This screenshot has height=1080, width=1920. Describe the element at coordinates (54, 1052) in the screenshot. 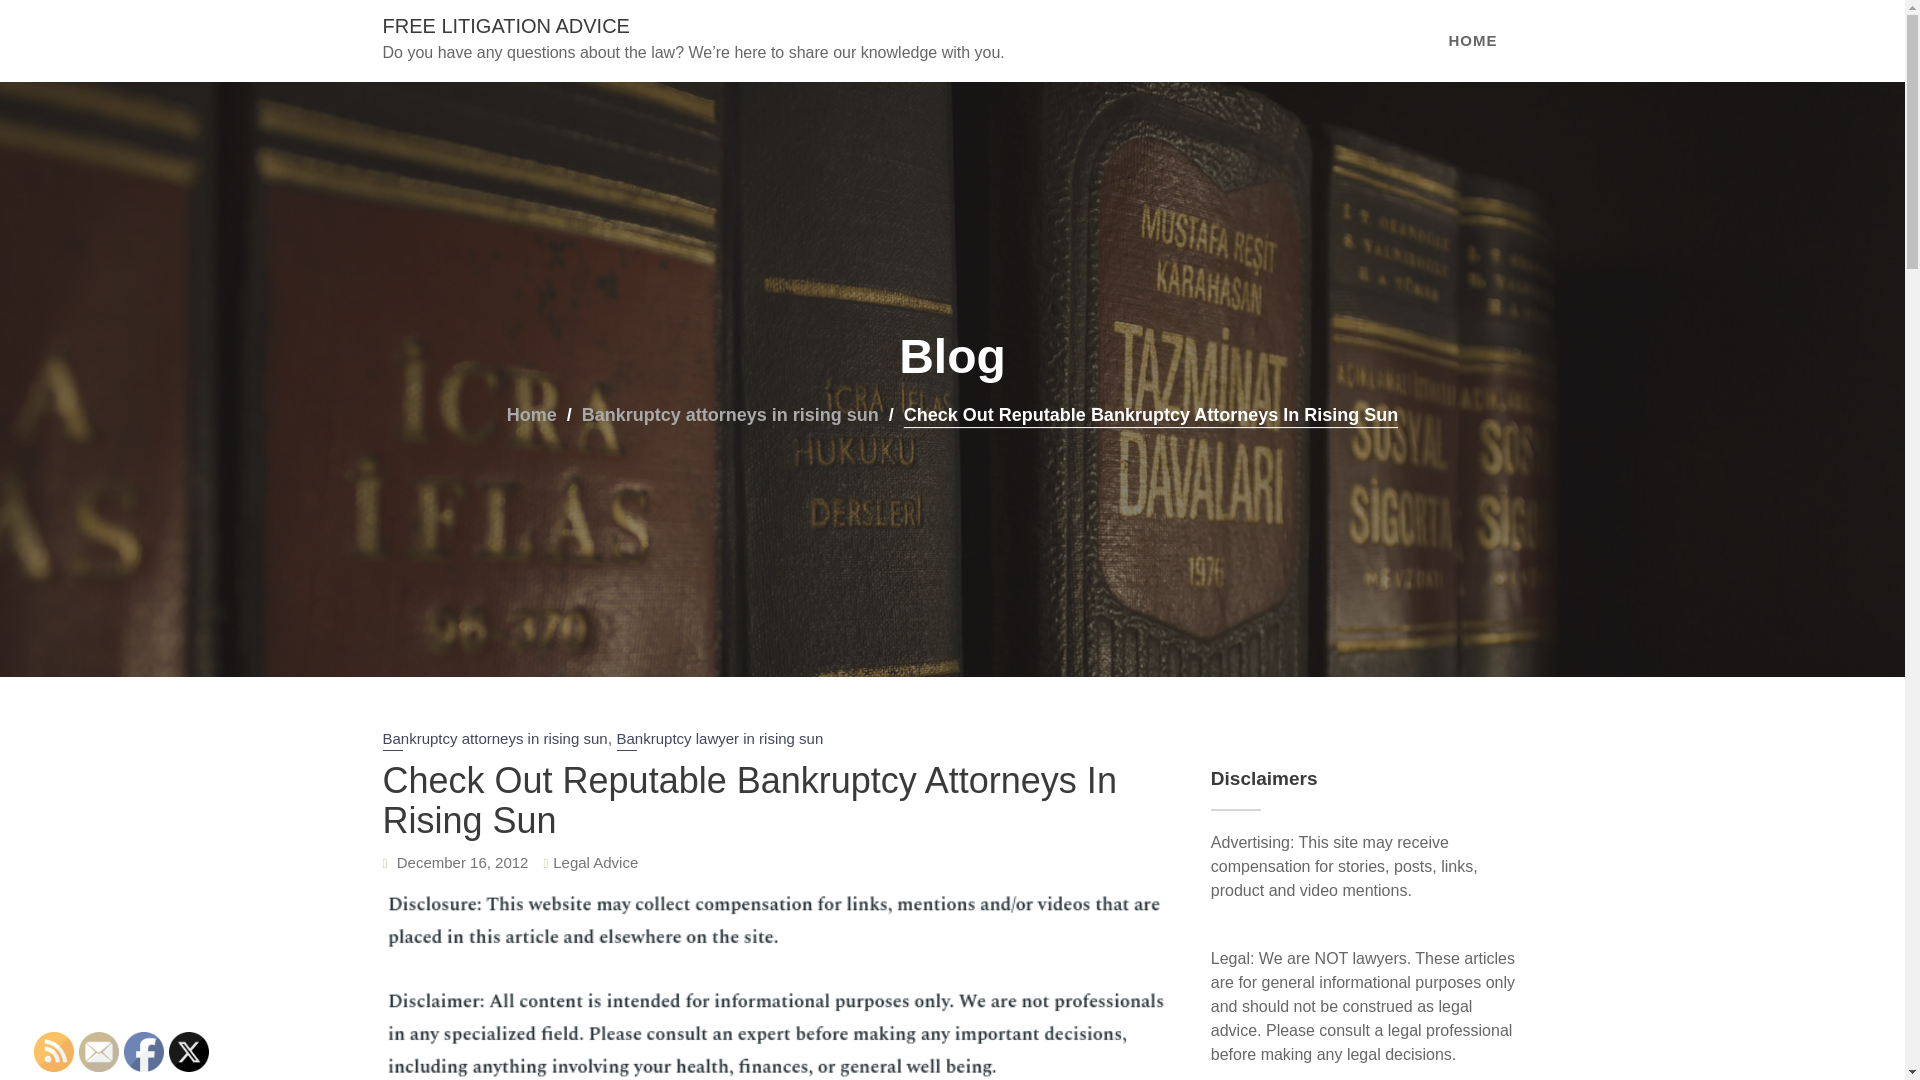

I see `RSS` at that location.